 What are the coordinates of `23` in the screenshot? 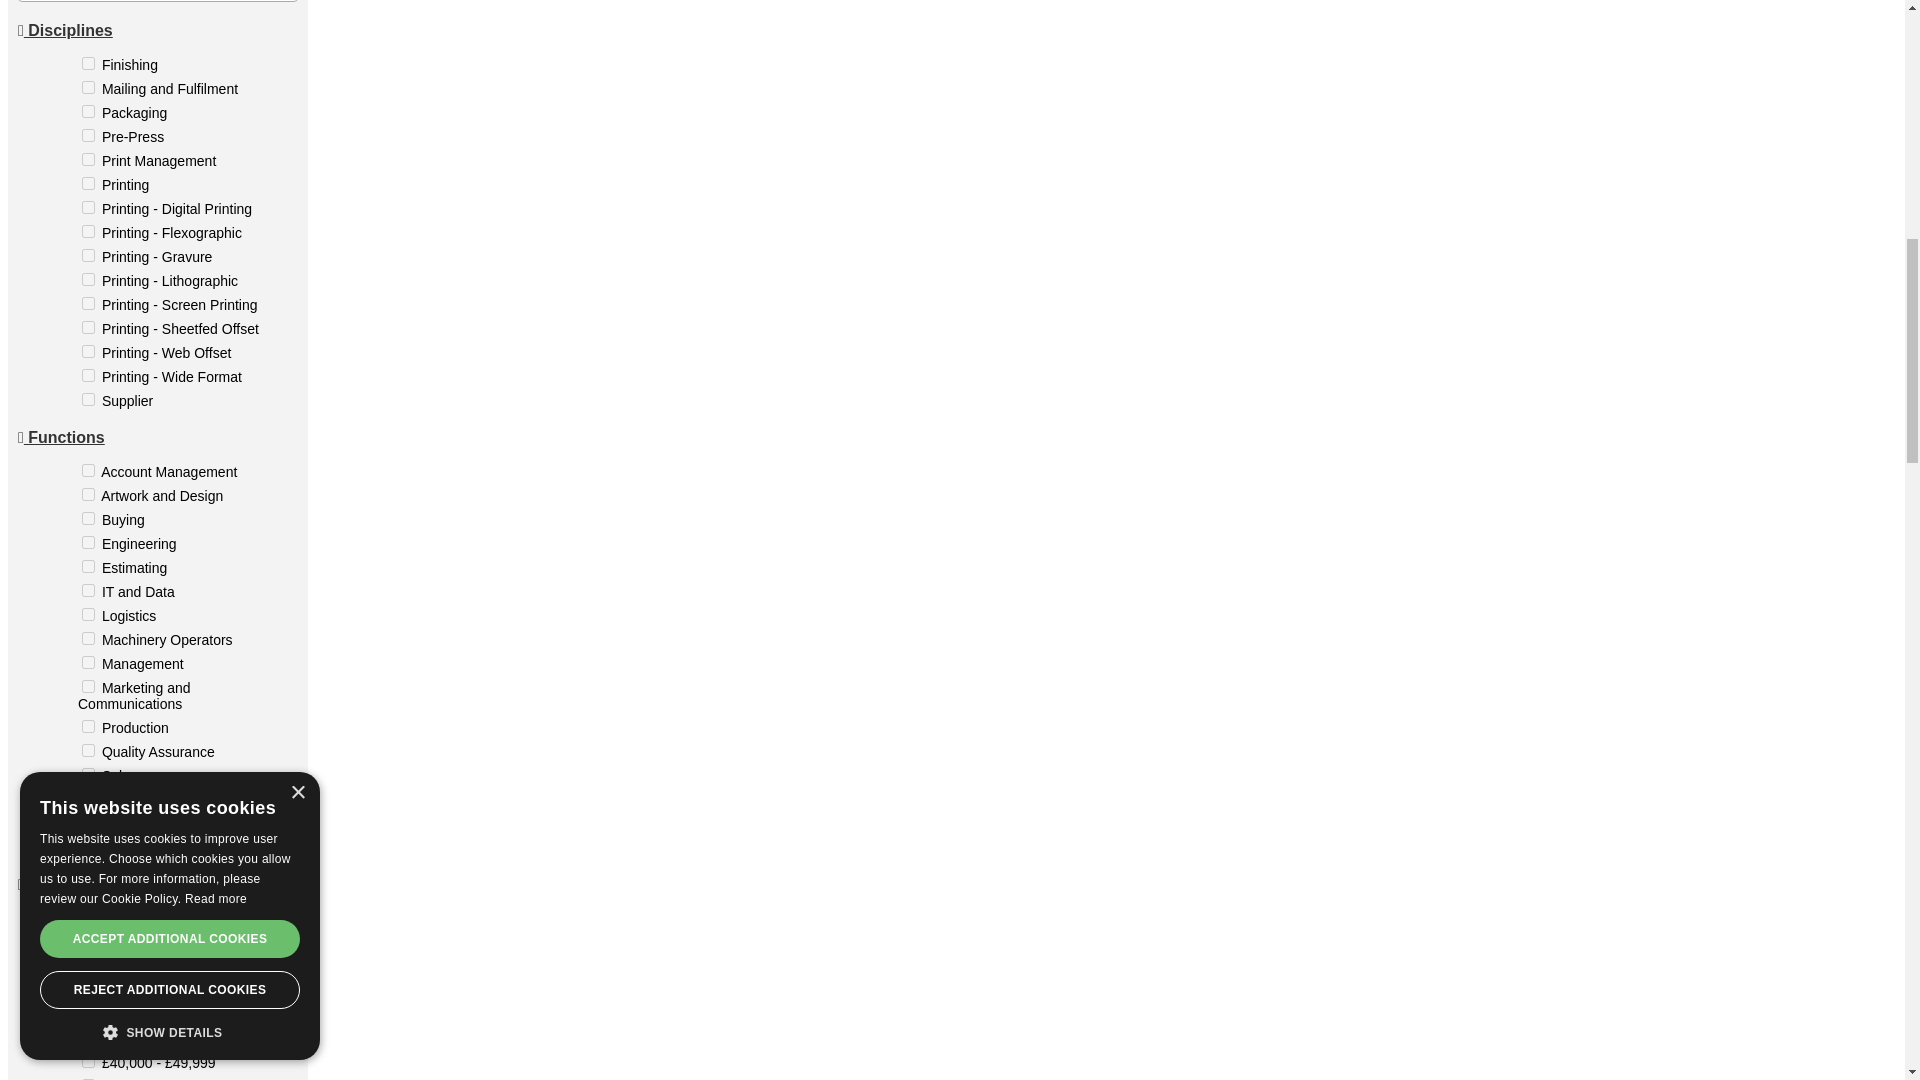 It's located at (88, 518).